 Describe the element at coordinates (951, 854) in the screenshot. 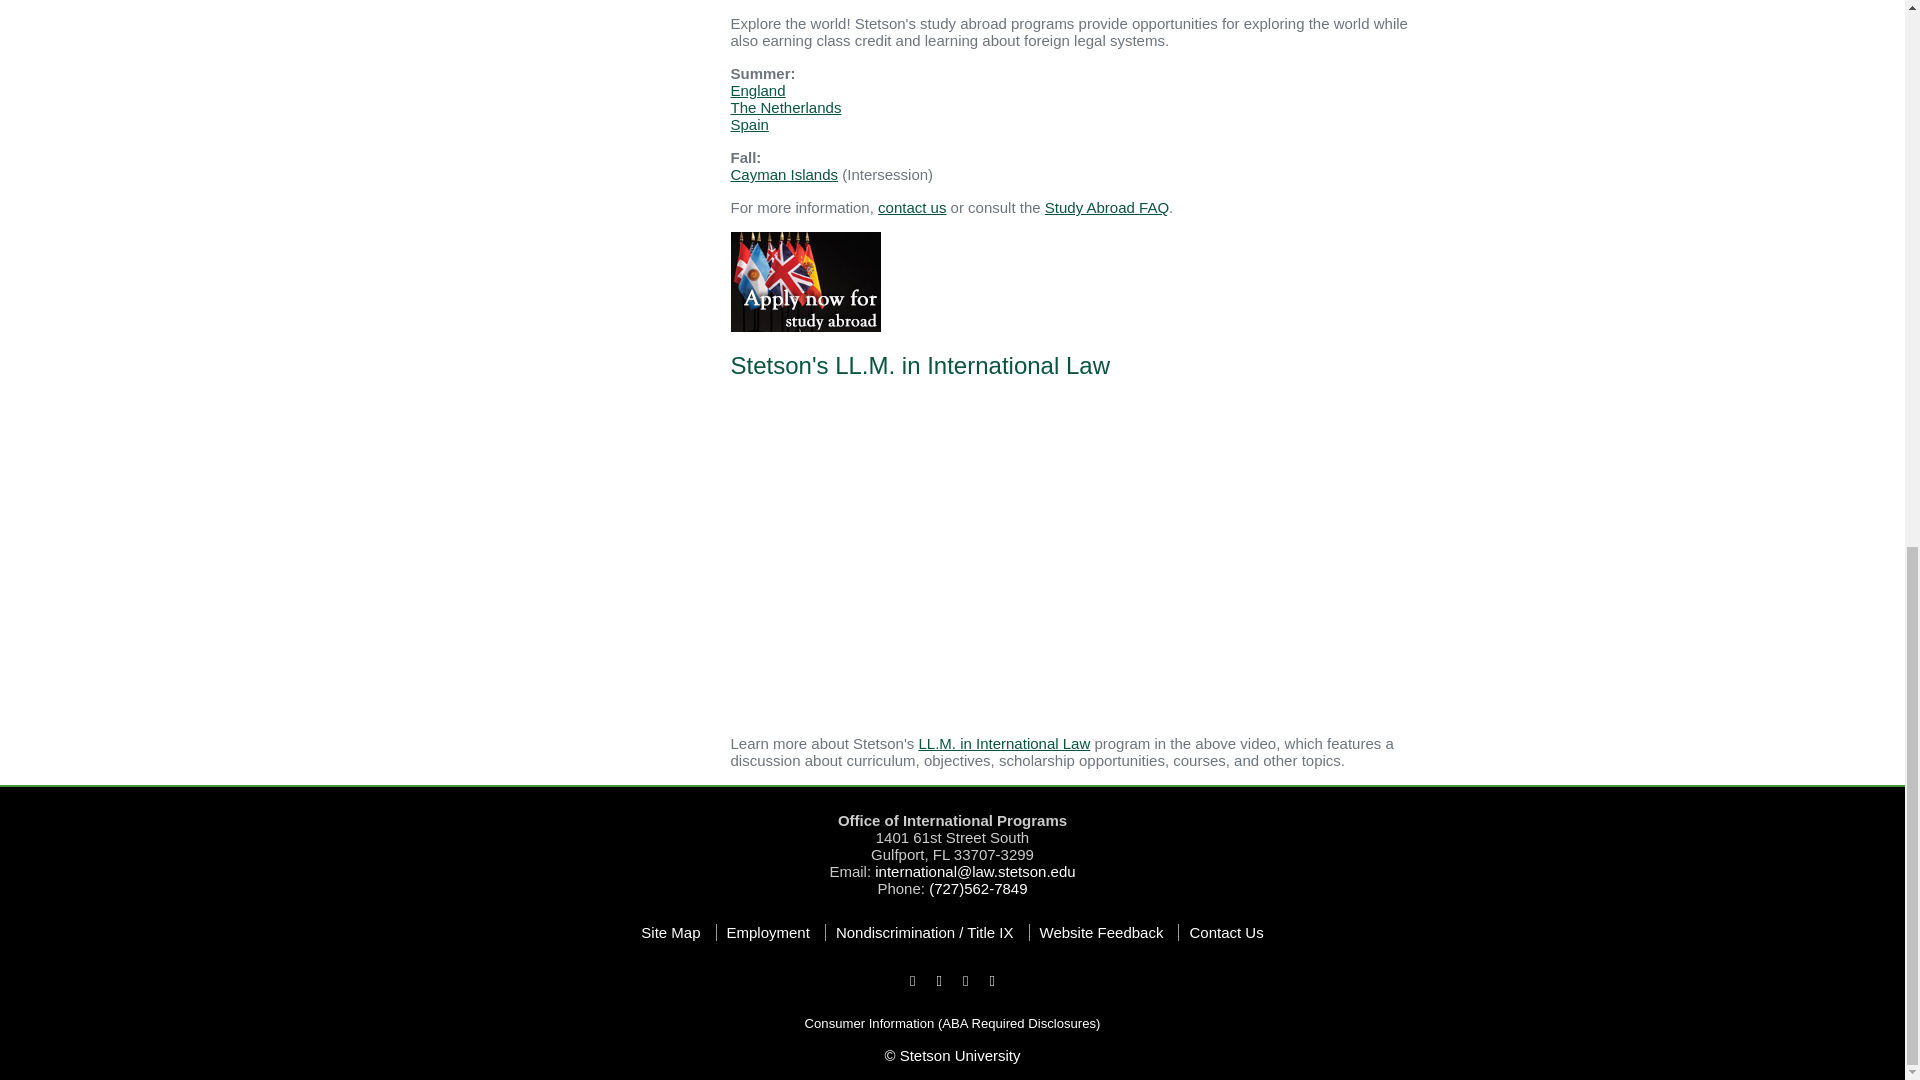

I see `Contact Information` at that location.